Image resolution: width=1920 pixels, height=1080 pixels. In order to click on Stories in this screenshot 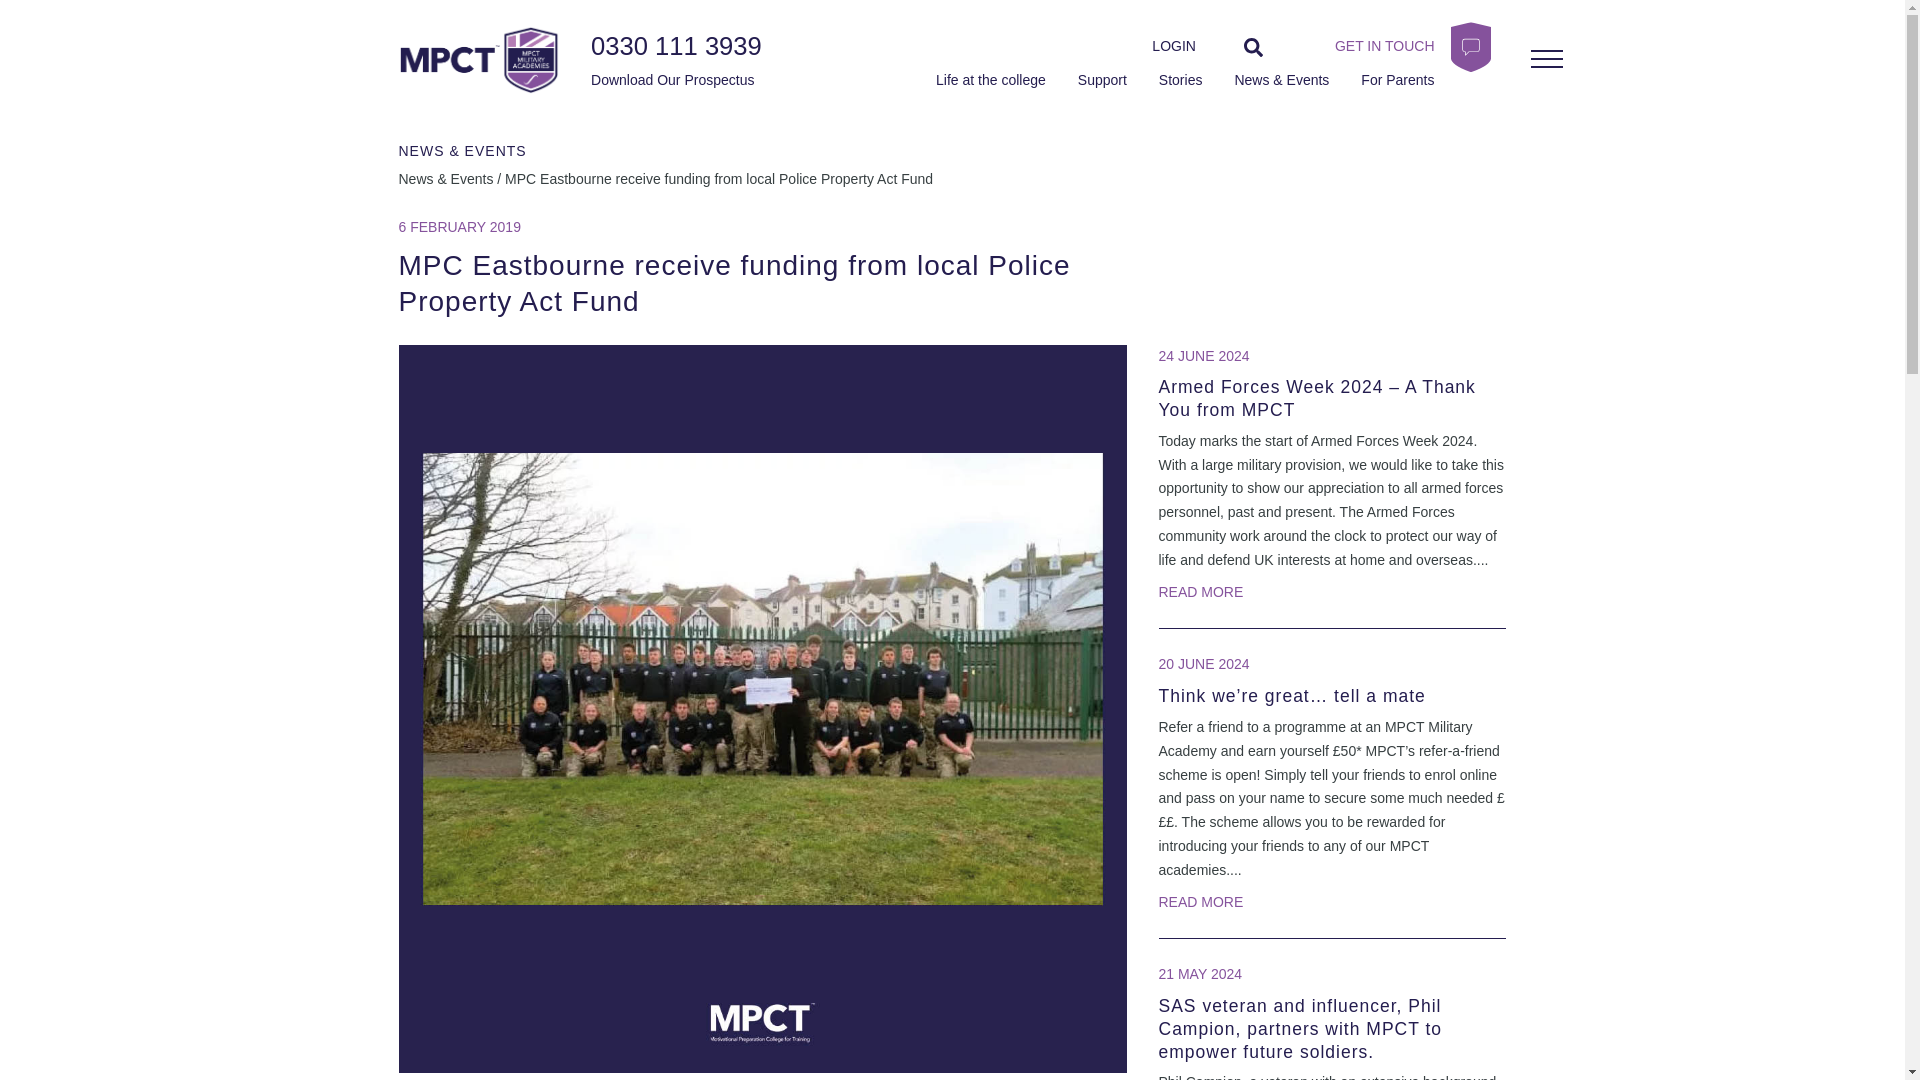, I will do `click(1181, 80)`.